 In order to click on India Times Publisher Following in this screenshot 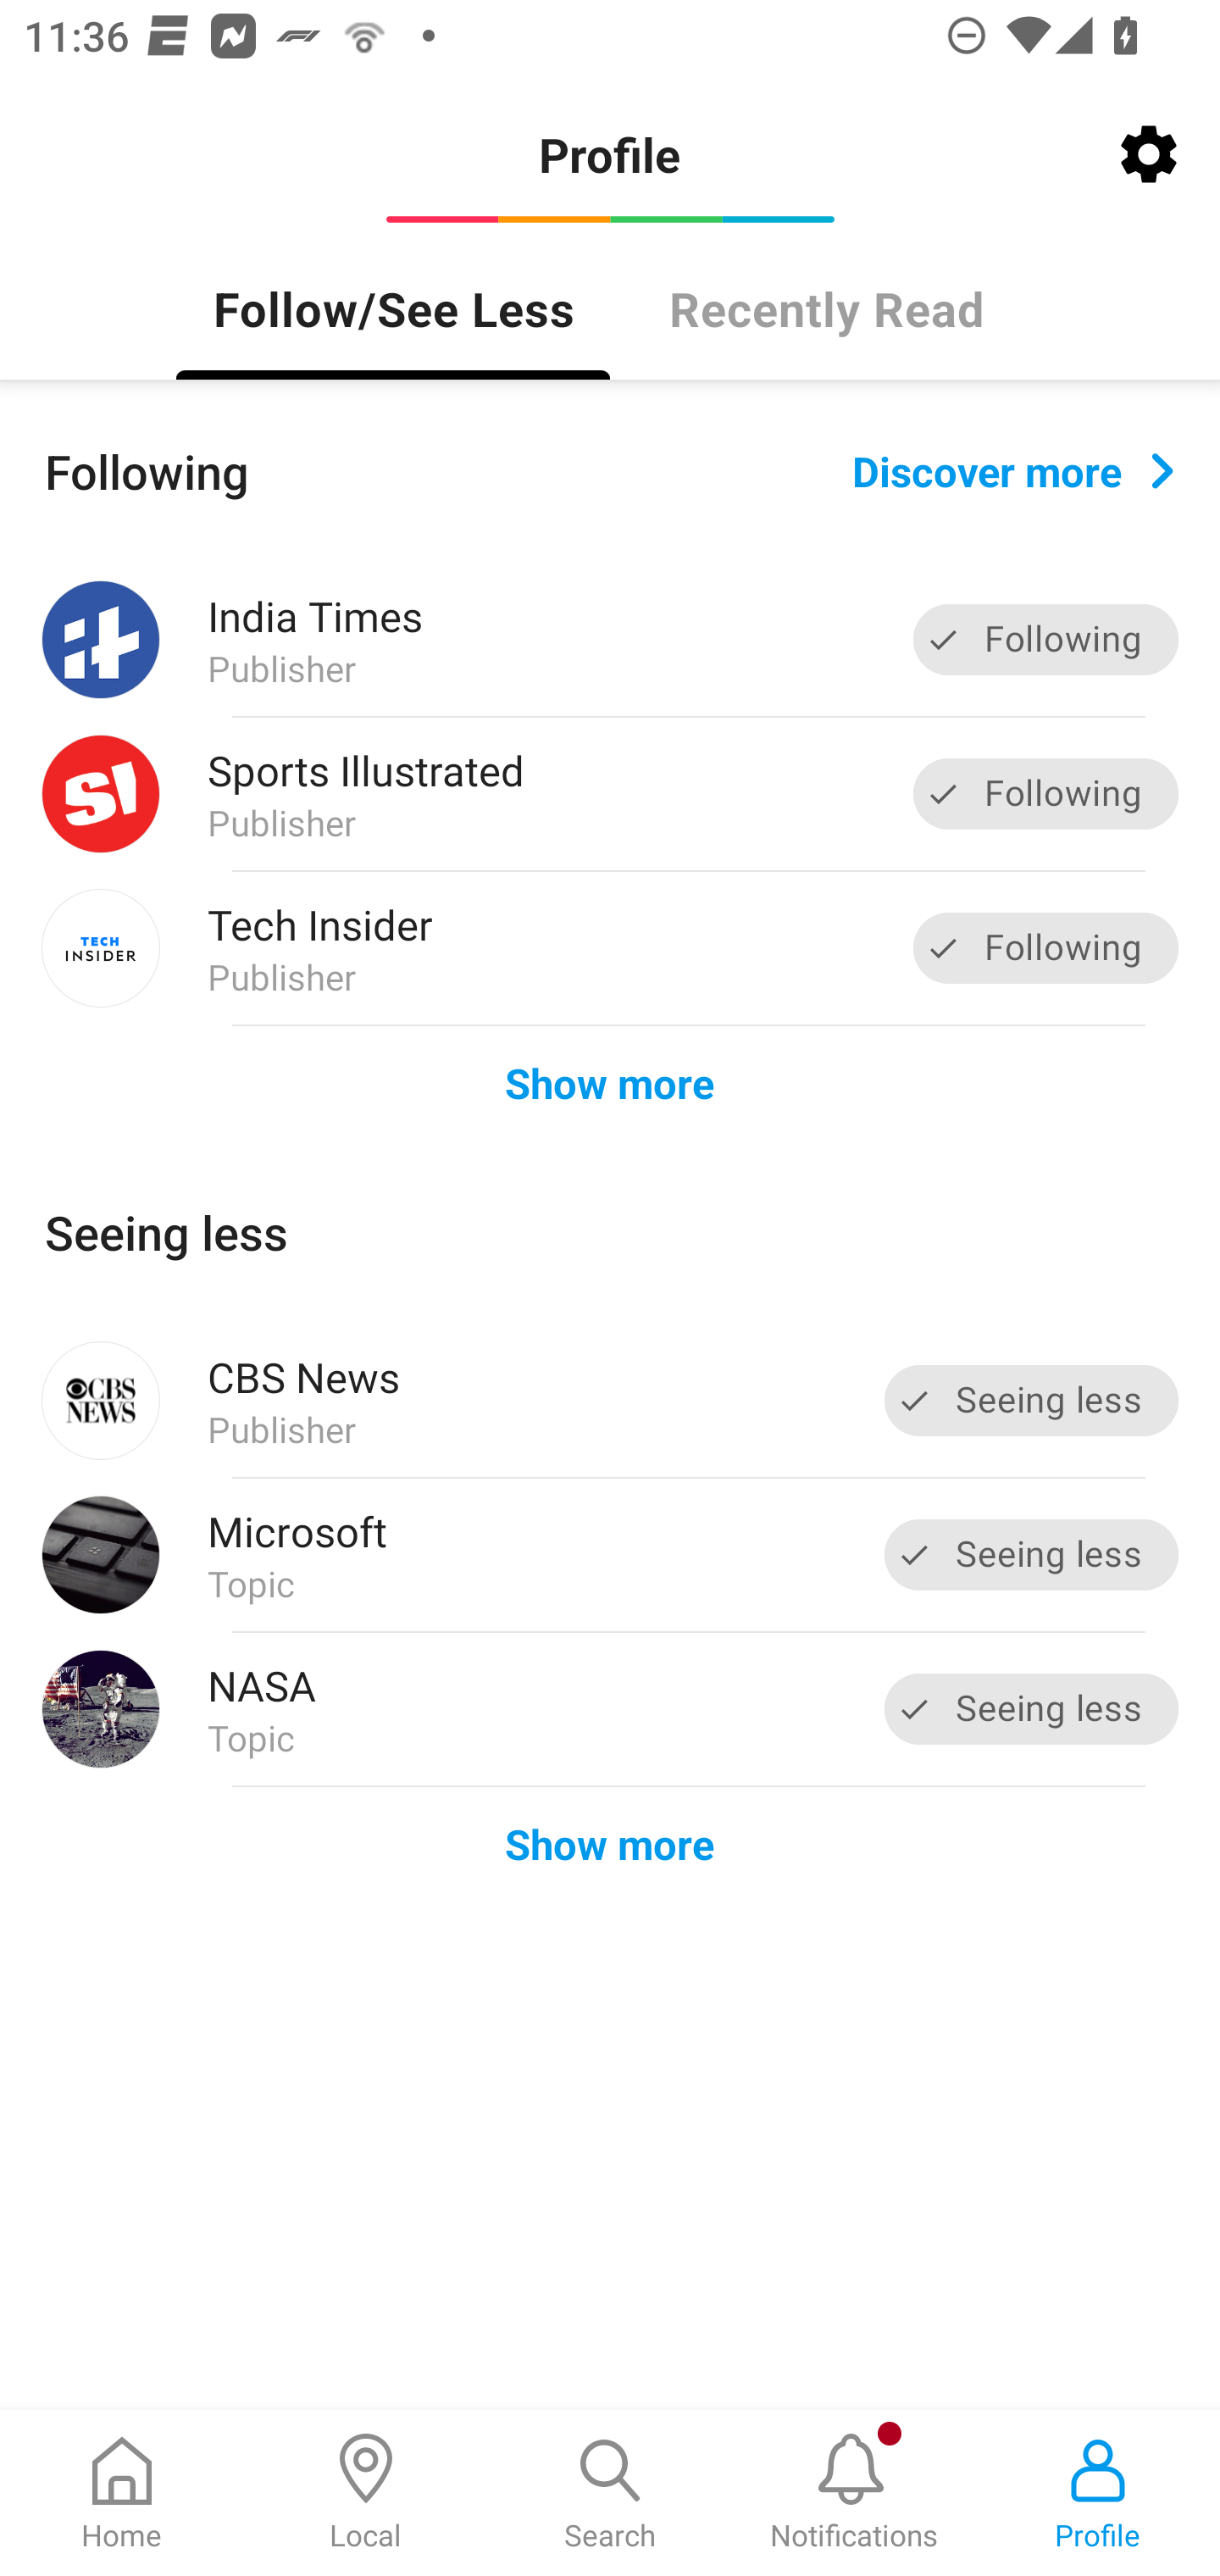, I will do `click(610, 639)`.